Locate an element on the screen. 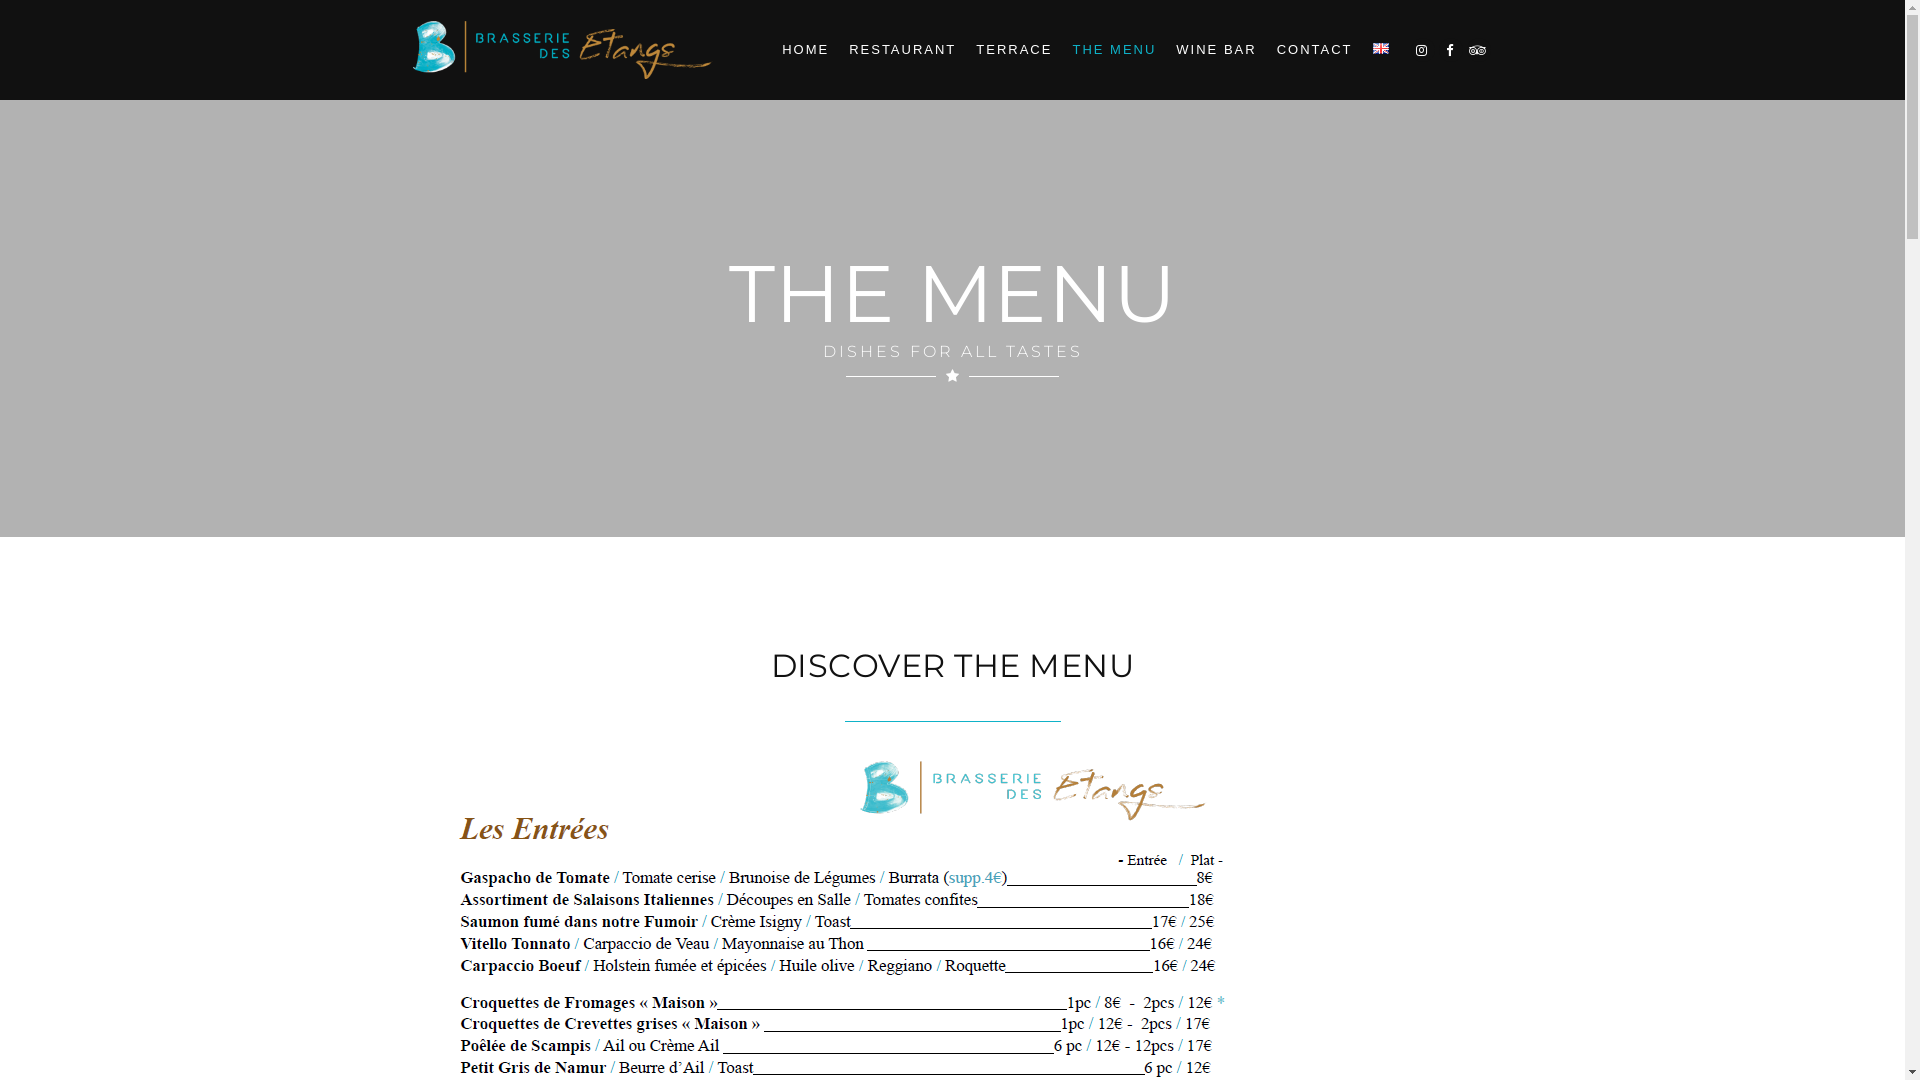  THE MENU is located at coordinates (1114, 50).